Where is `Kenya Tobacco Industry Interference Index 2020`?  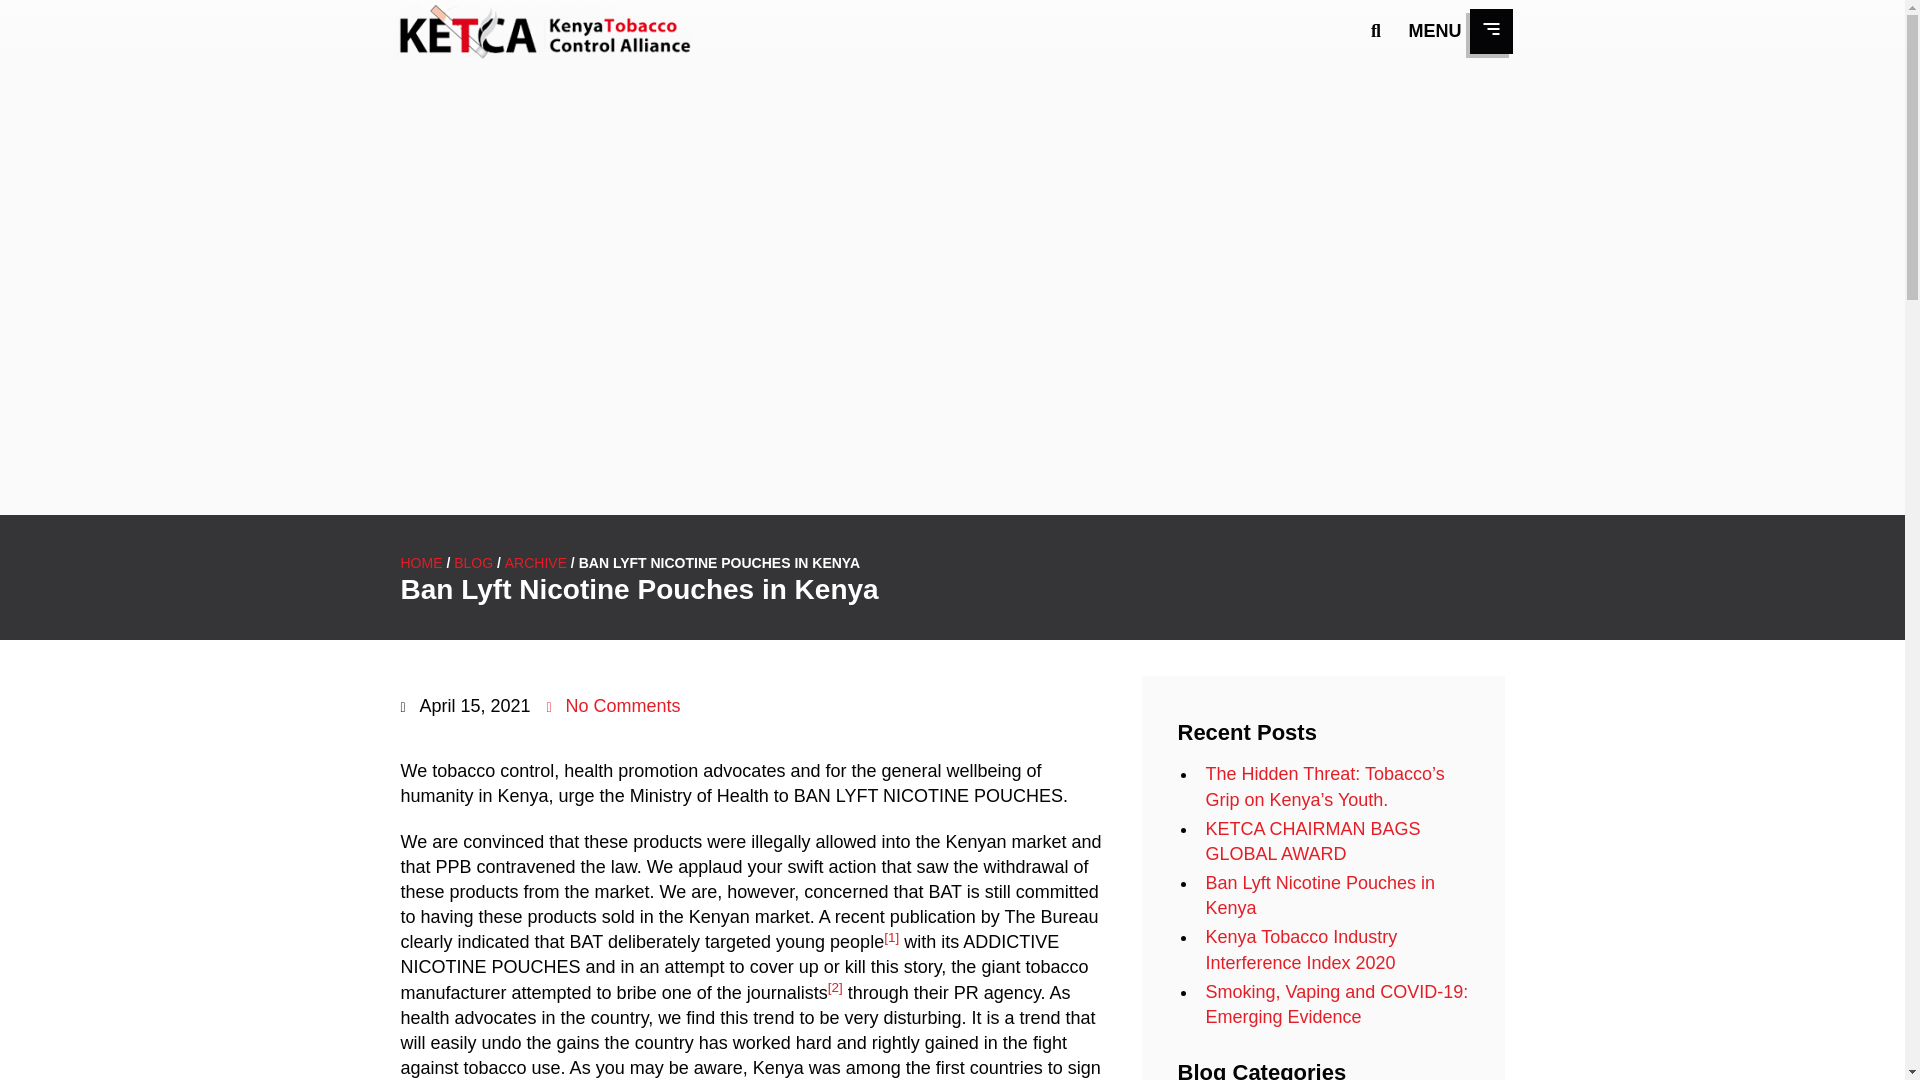 Kenya Tobacco Industry Interference Index 2020 is located at coordinates (1301, 949).